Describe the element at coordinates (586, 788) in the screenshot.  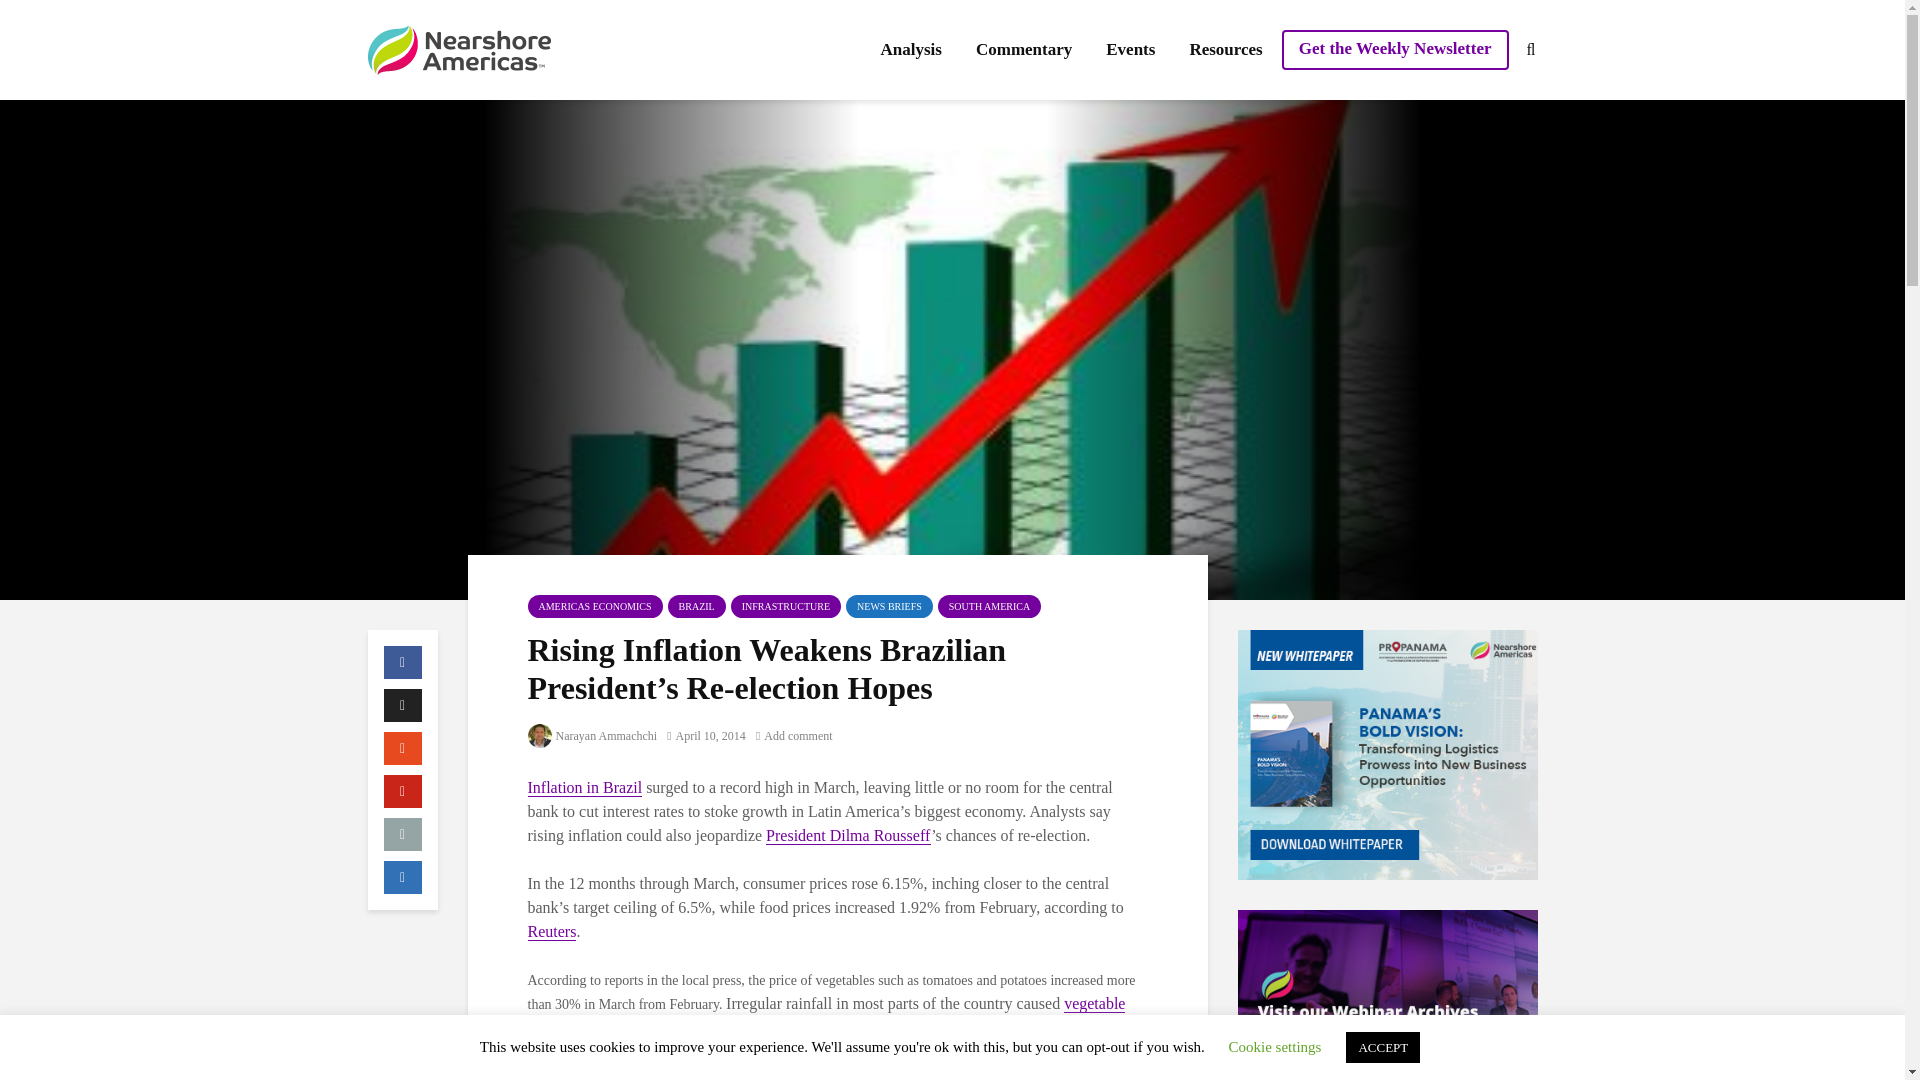
I see `Inflation in Brazil` at that location.